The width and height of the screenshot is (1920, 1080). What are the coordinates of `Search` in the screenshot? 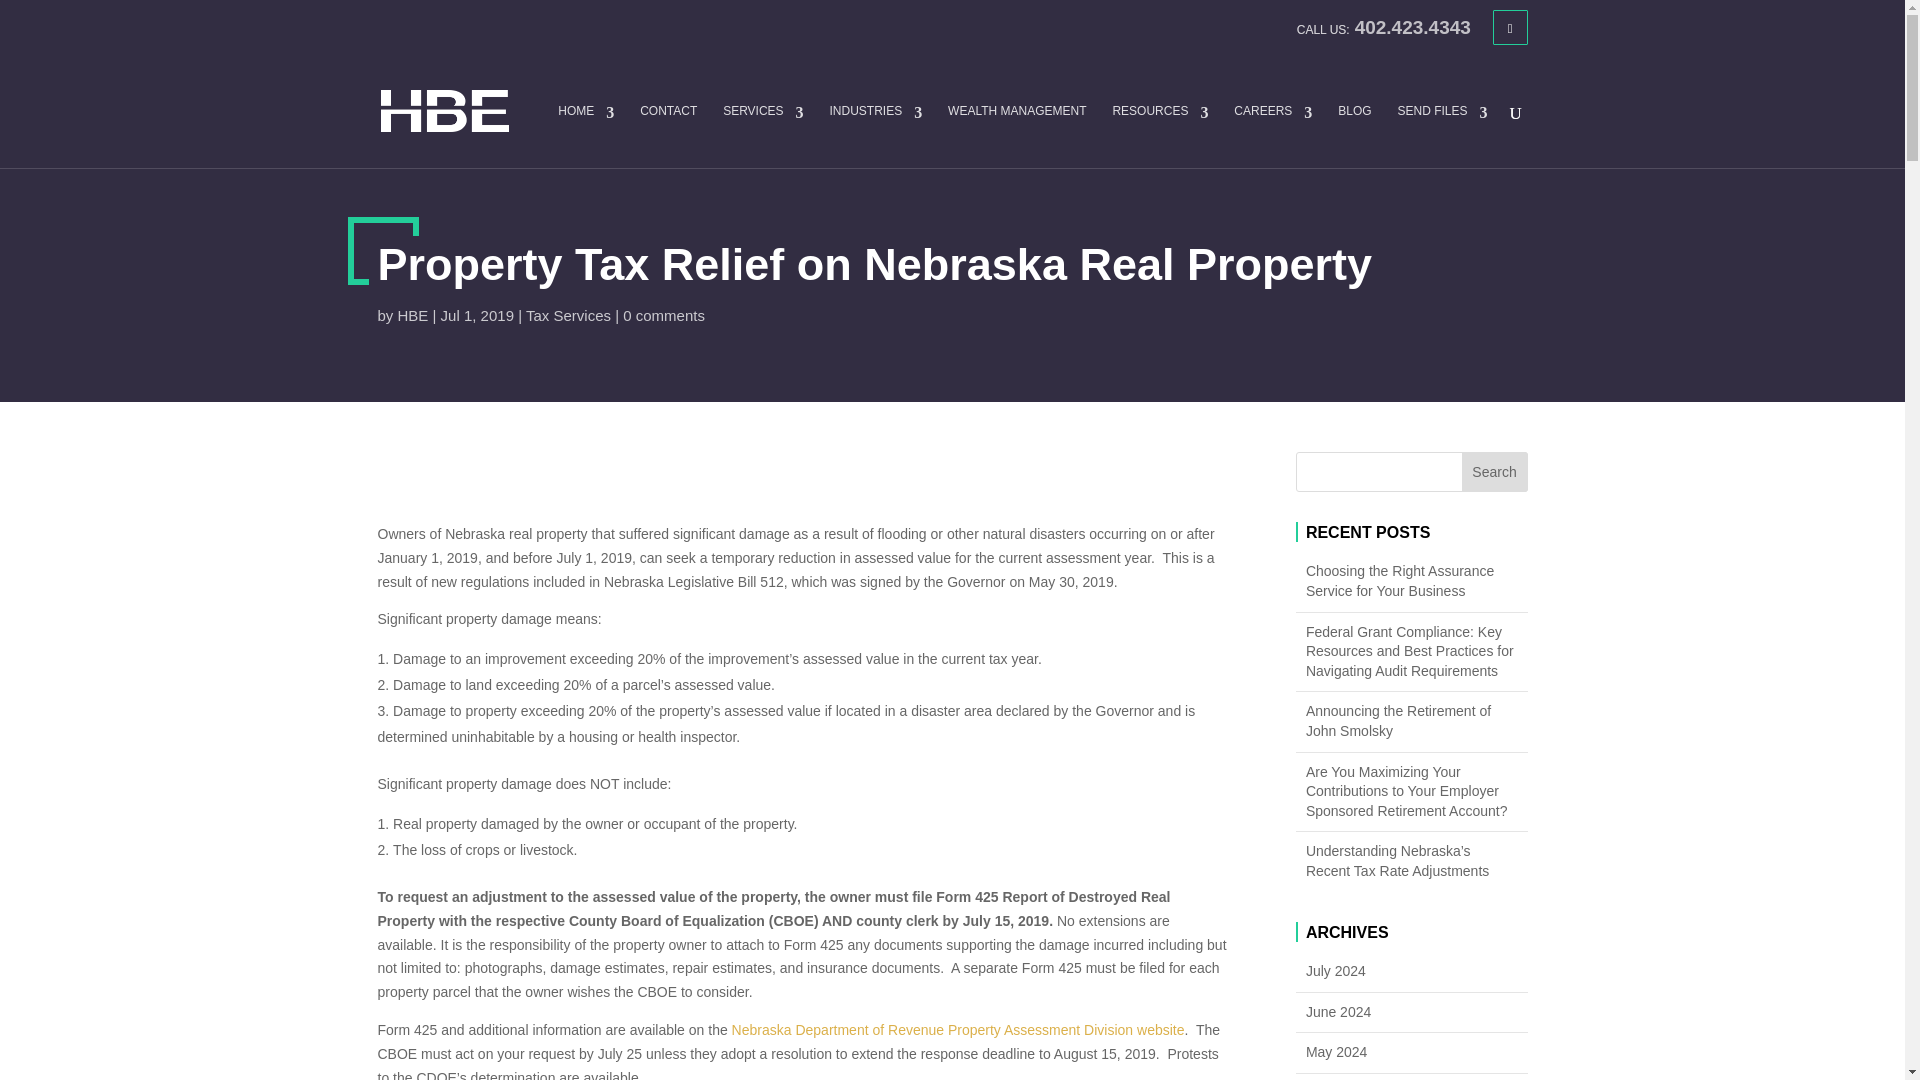 It's located at (1494, 472).